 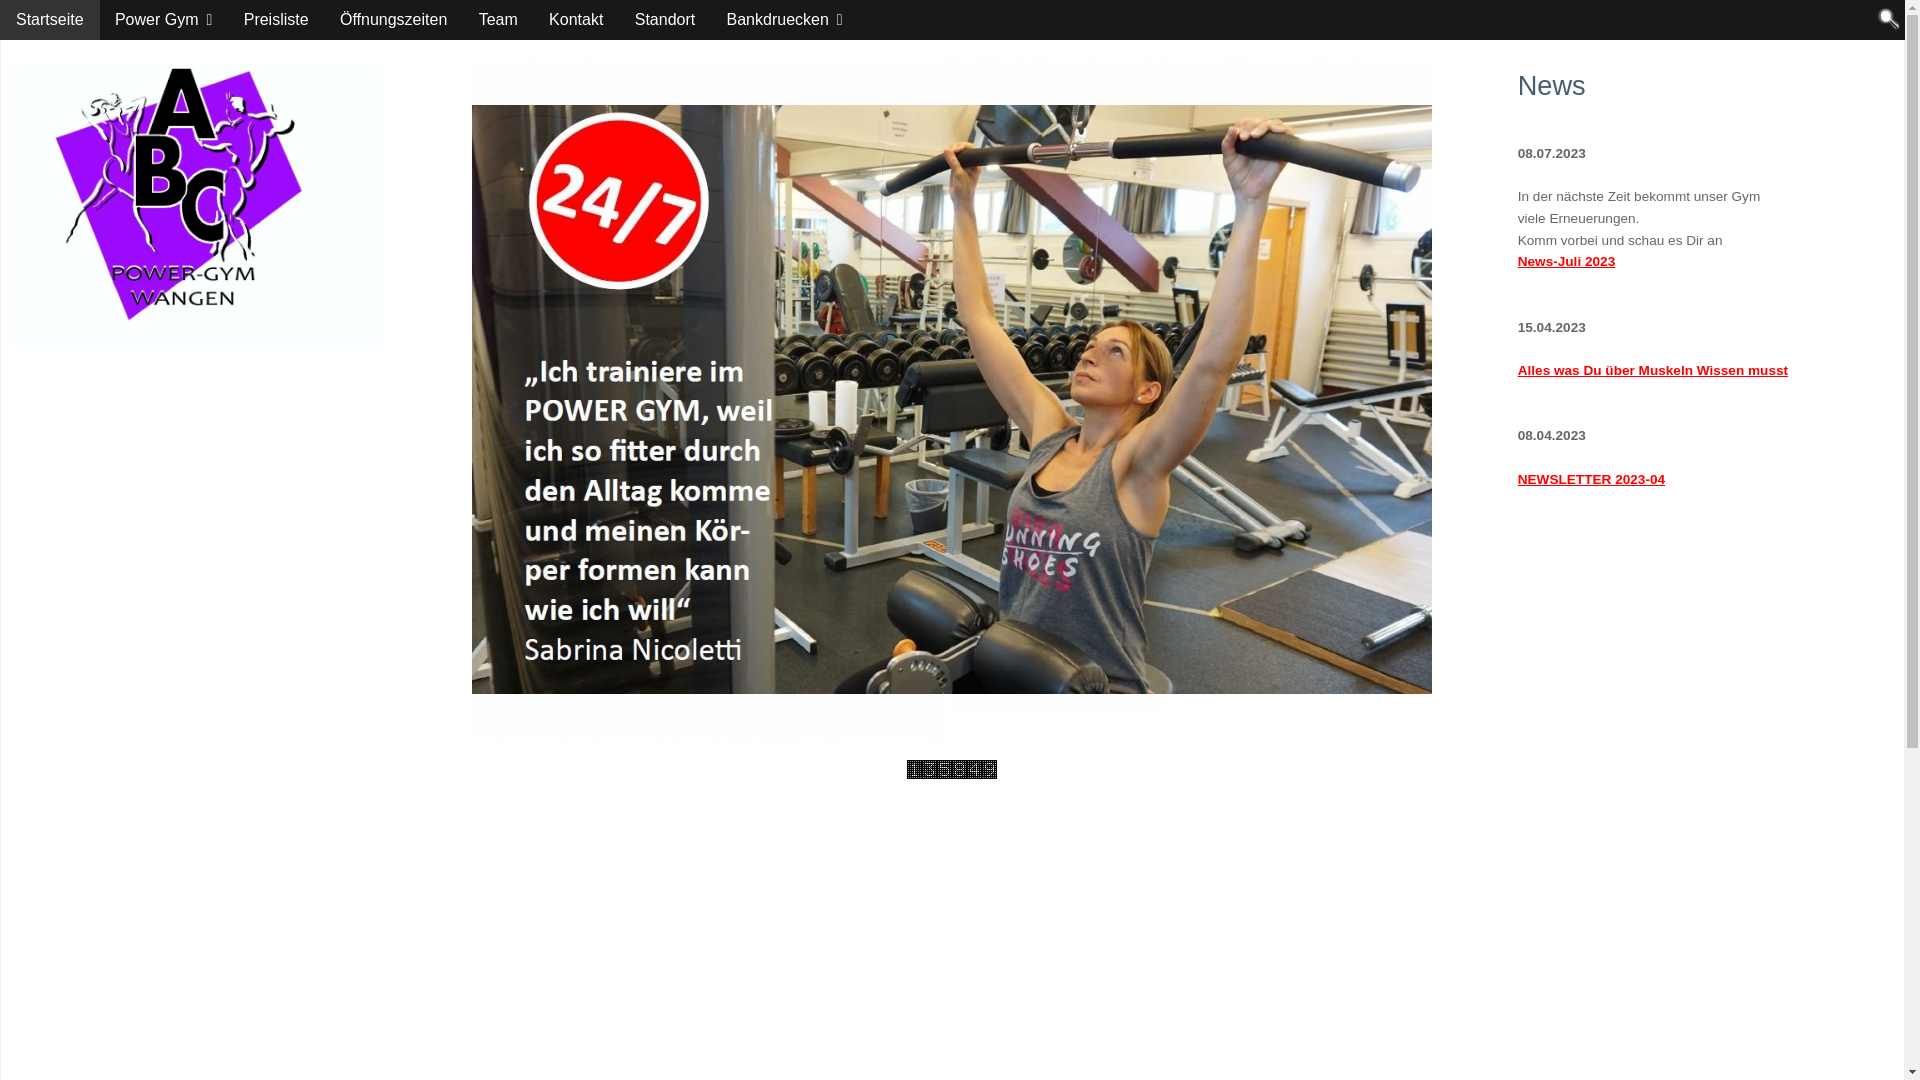 I want to click on ABC Flyer-2022 10, so click(x=952, y=400).